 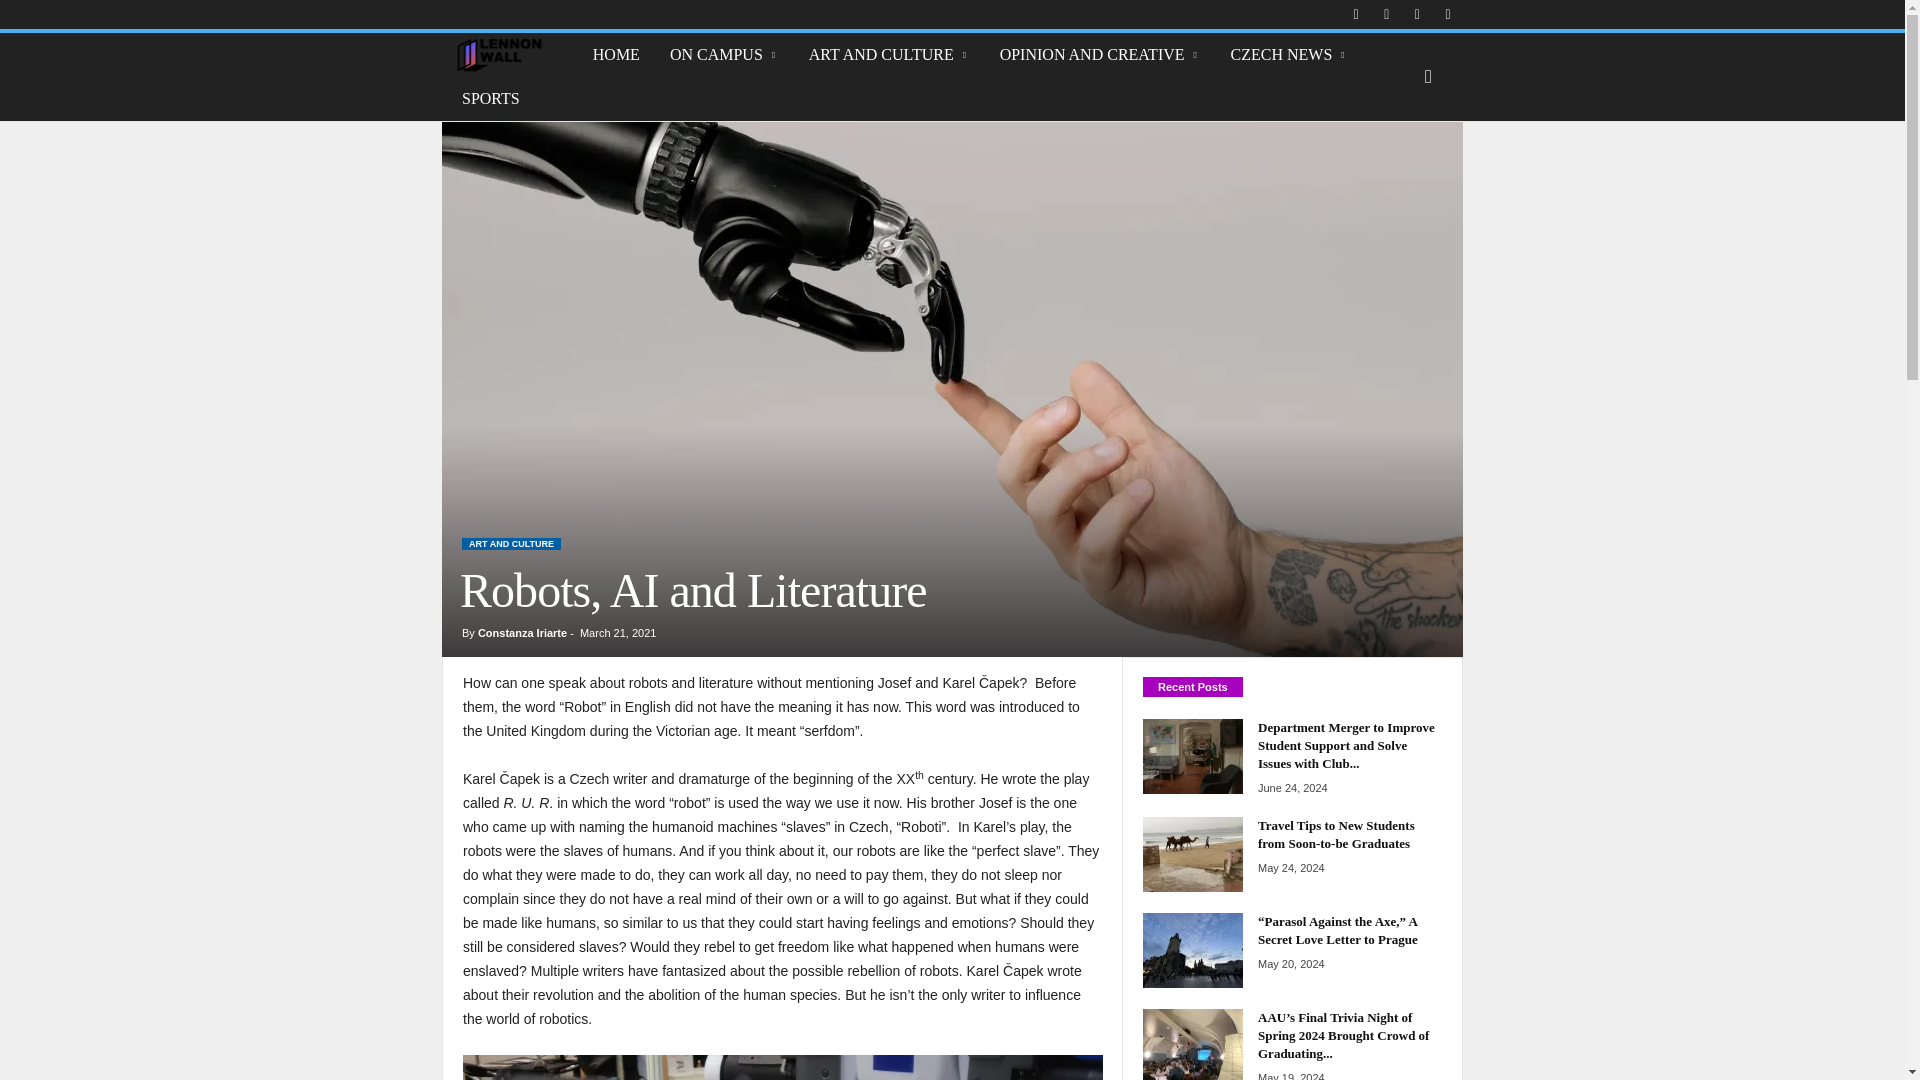 What do you see at coordinates (724, 54) in the screenshot?
I see `ON CAMPUS` at bounding box center [724, 54].